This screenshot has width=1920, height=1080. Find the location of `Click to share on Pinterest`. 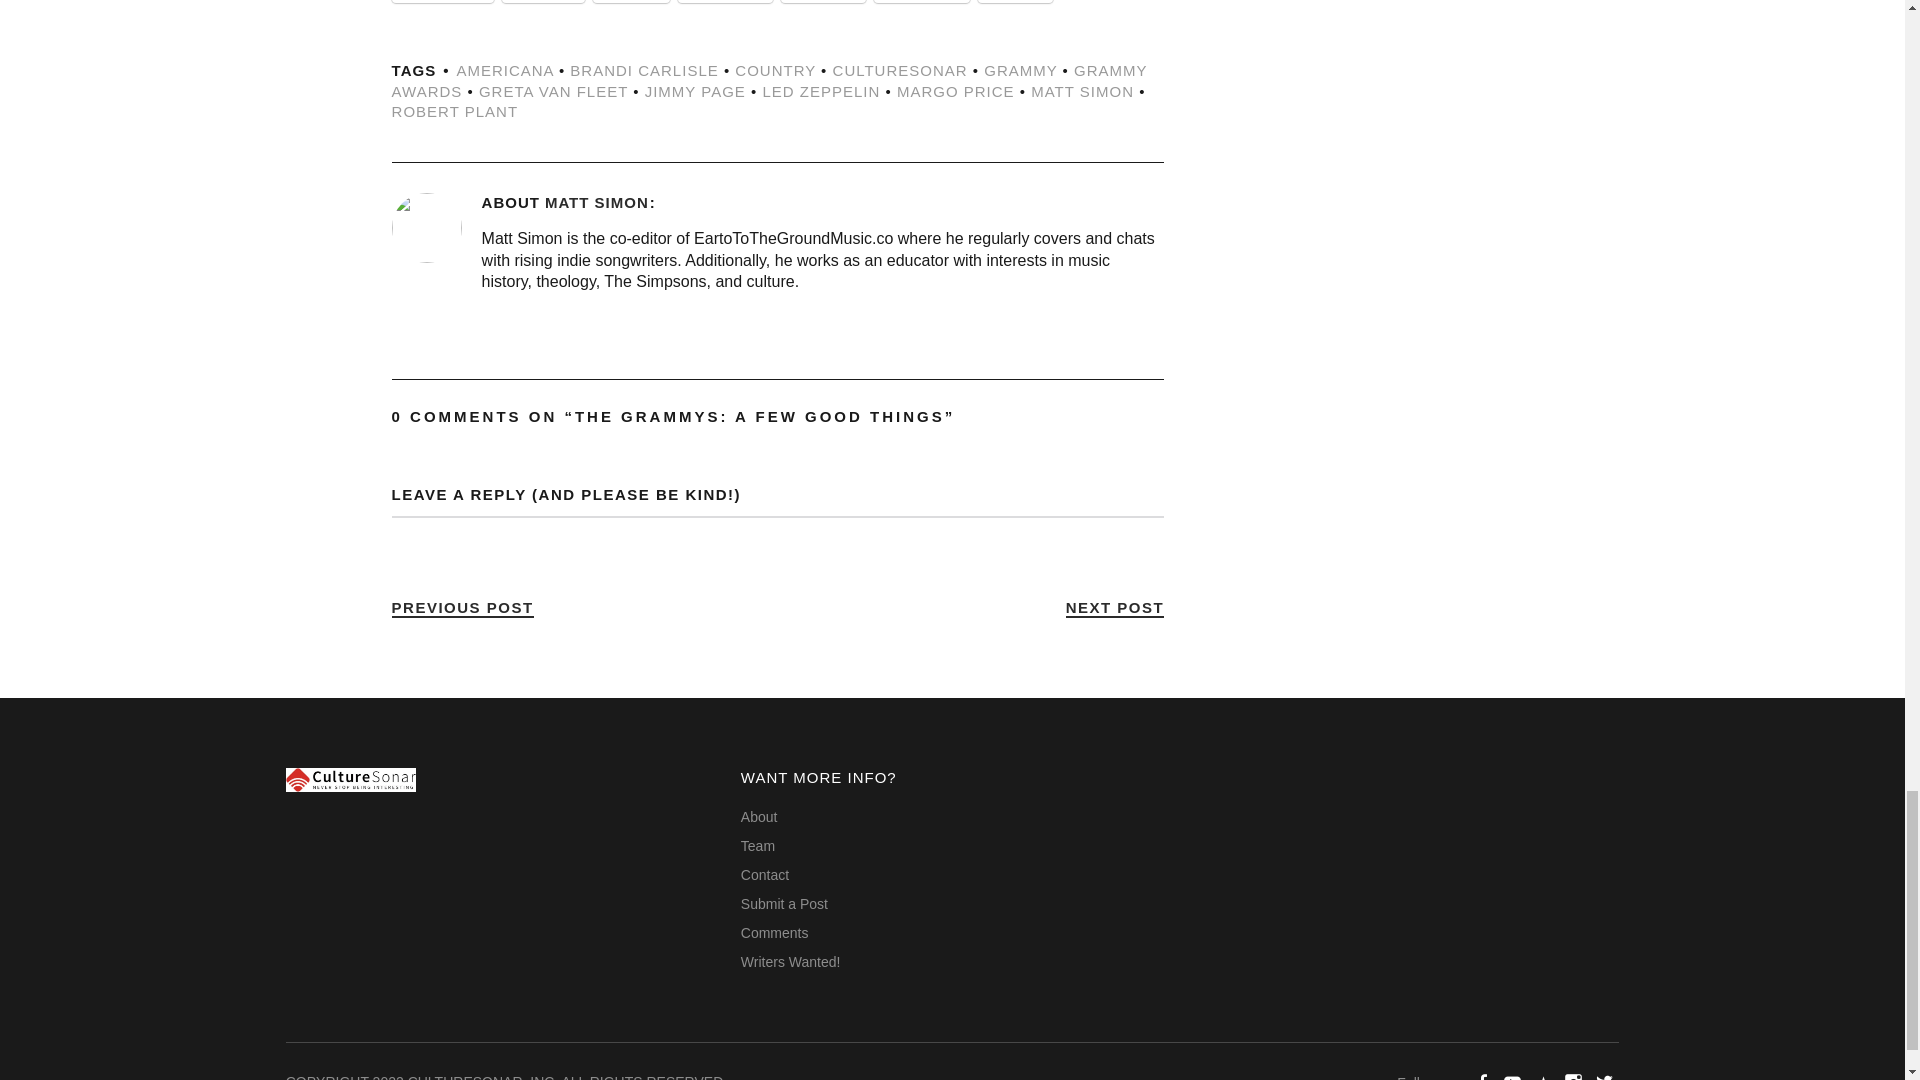

Click to share on Pinterest is located at coordinates (921, 2).